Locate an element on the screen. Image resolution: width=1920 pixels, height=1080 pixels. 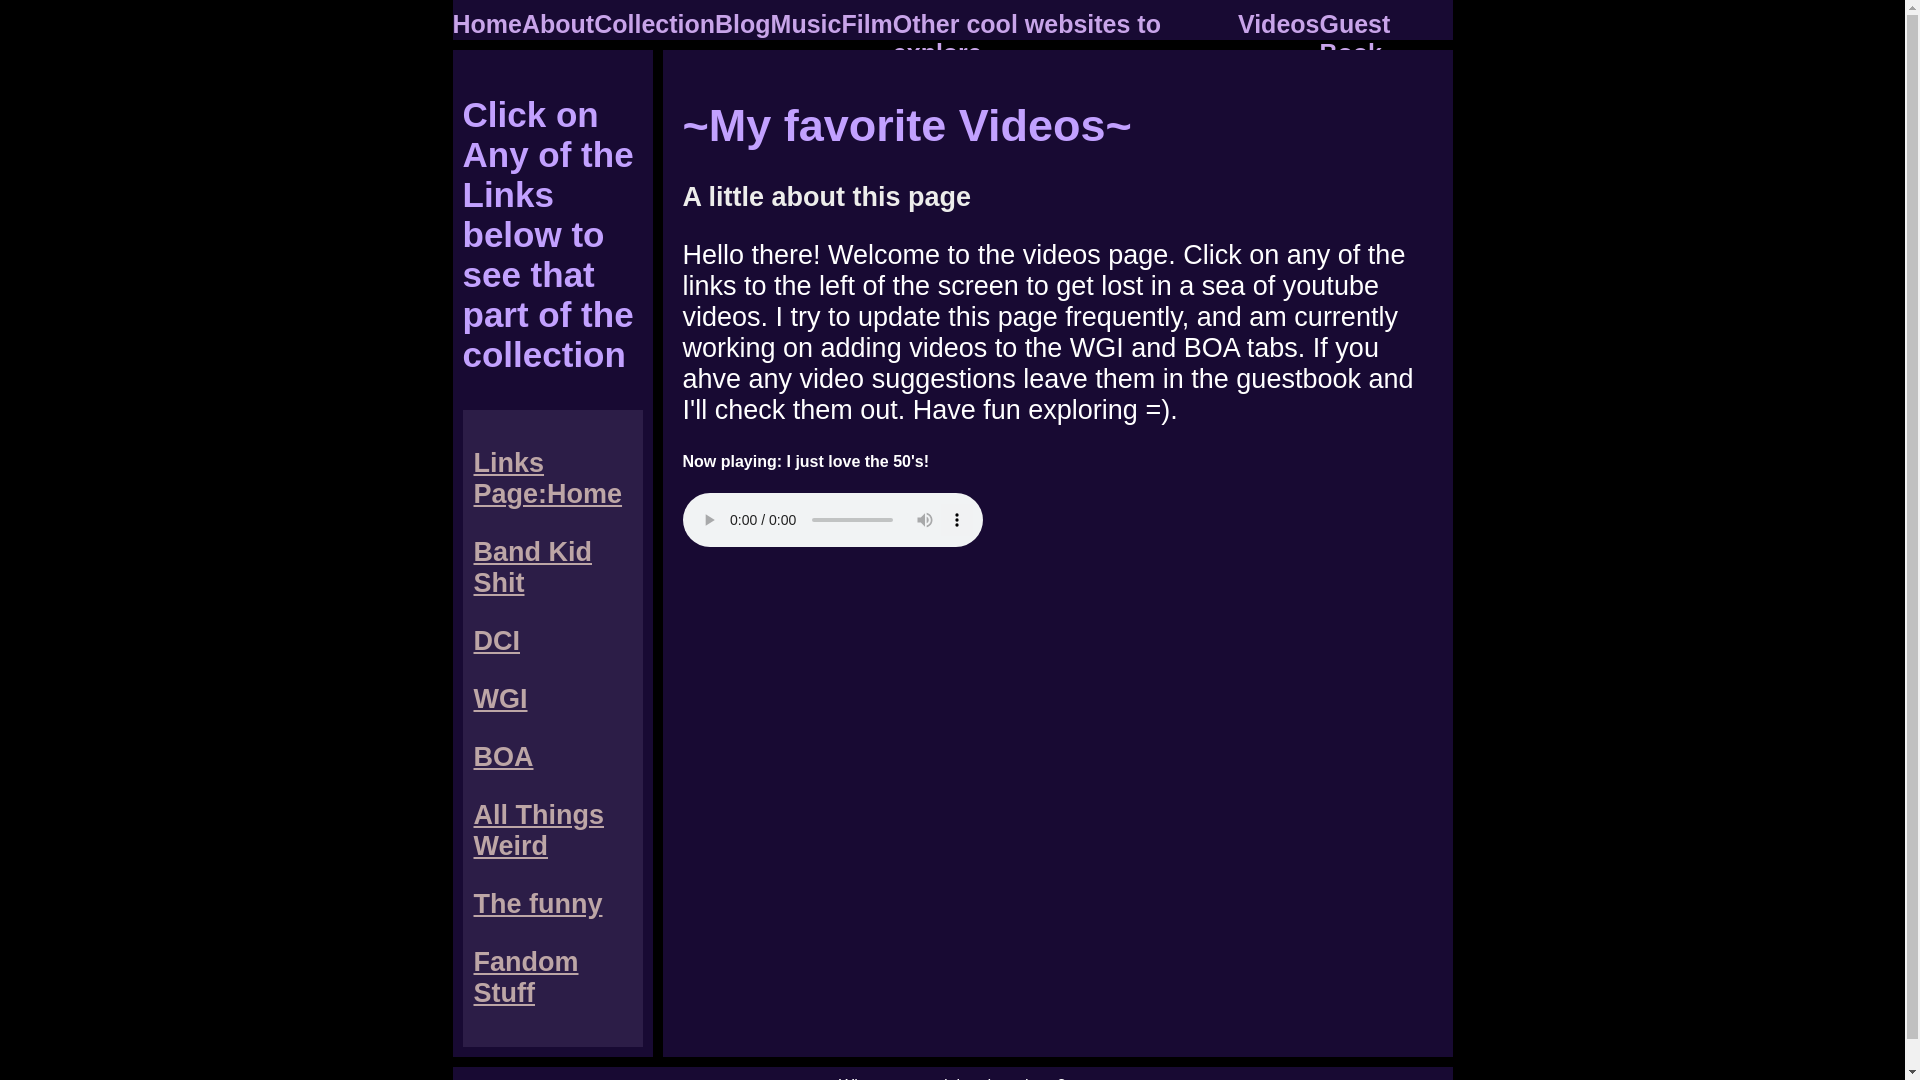
Other cool websites to explore is located at coordinates (1026, 38).